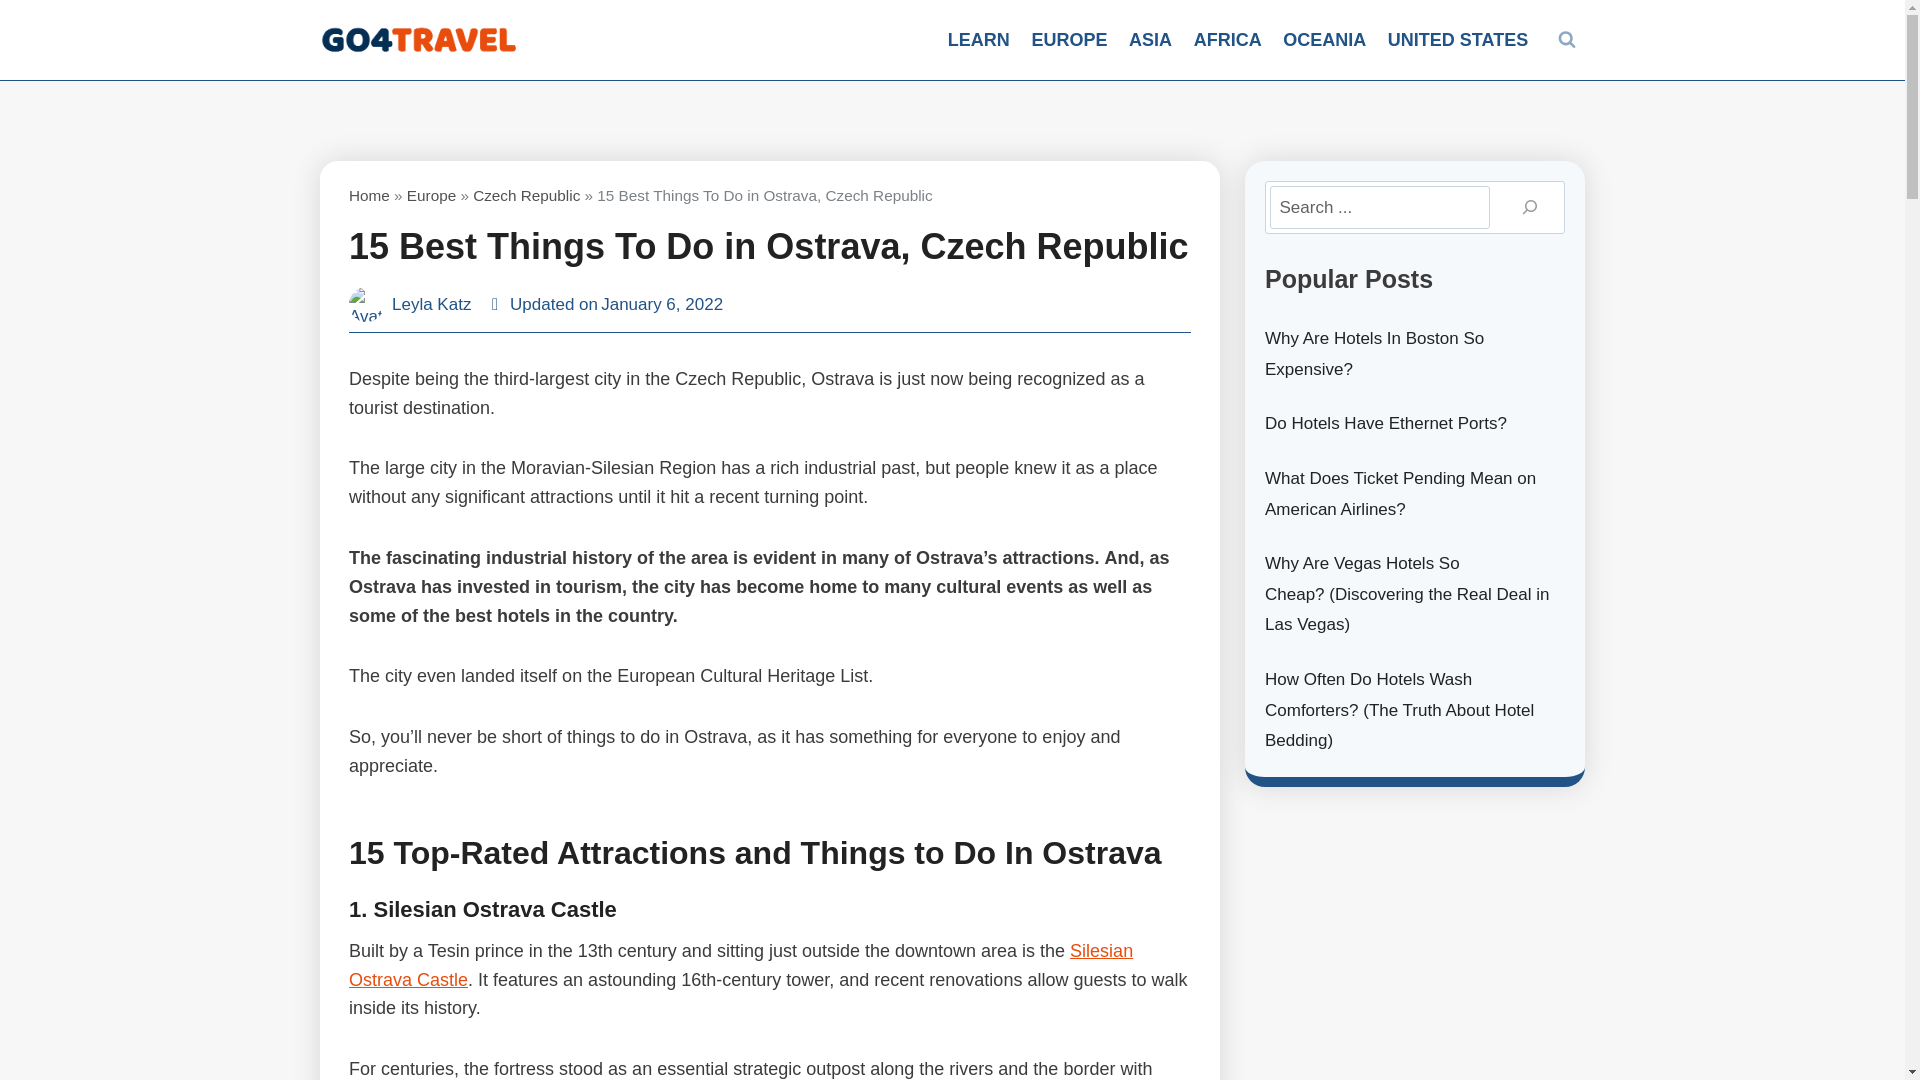 The image size is (1920, 1080). What do you see at coordinates (430, 304) in the screenshot?
I see `Leyla Katz` at bounding box center [430, 304].